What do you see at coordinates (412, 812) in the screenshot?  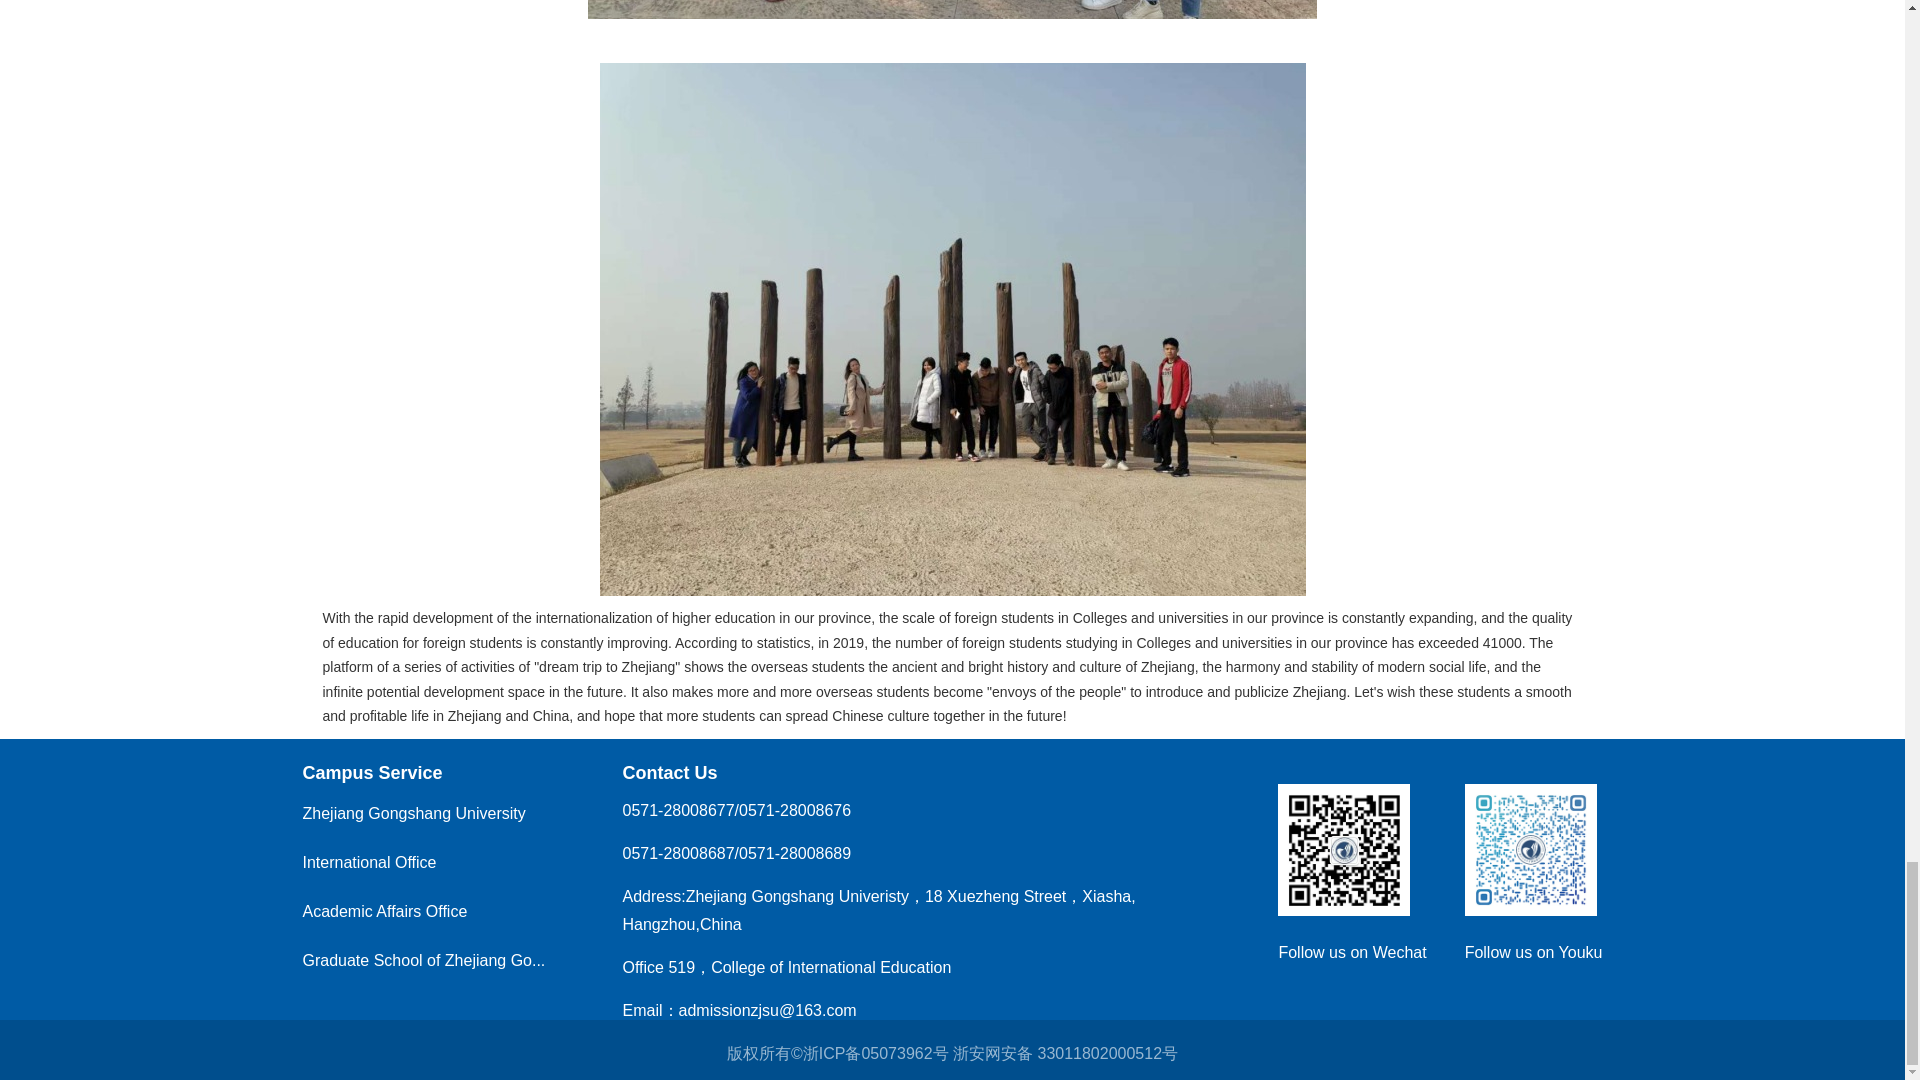 I see `Zhejiang Gongshang University` at bounding box center [412, 812].